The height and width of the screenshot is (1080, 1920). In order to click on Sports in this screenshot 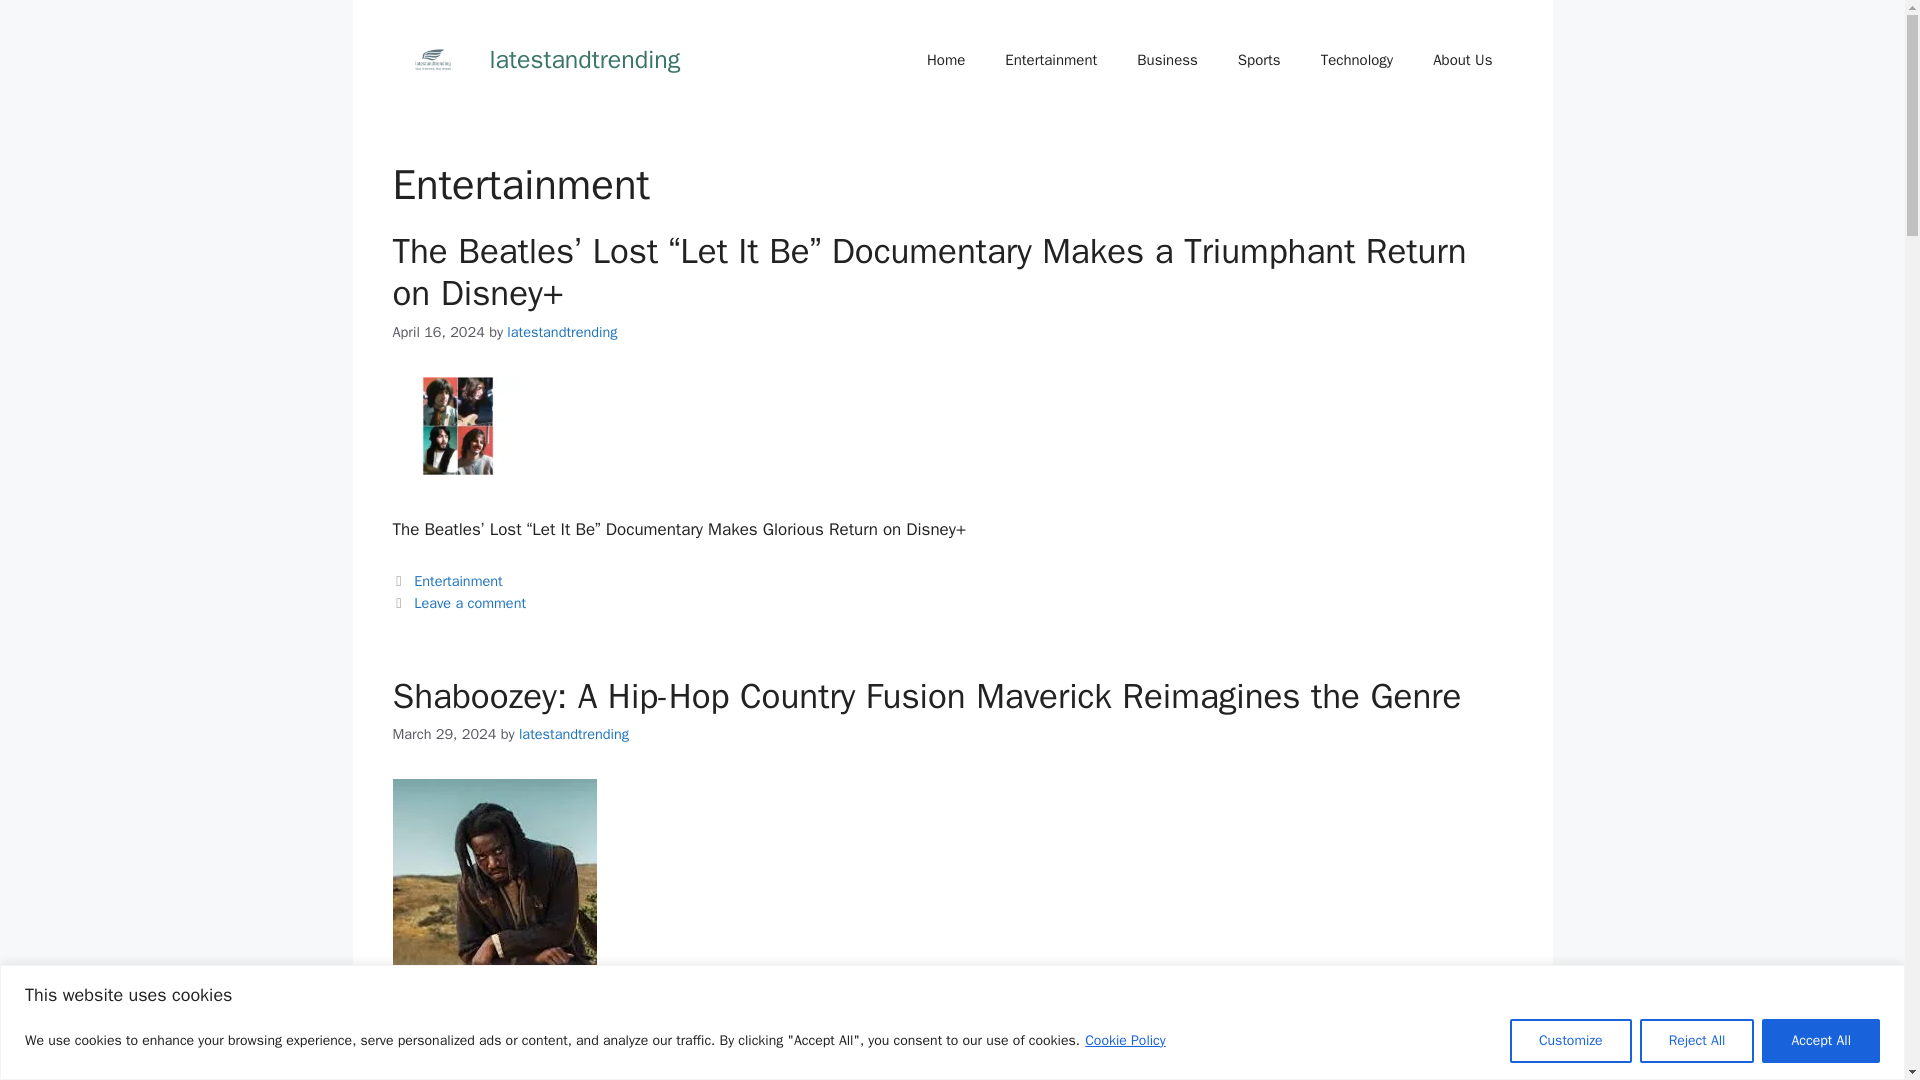, I will do `click(1259, 60)`.